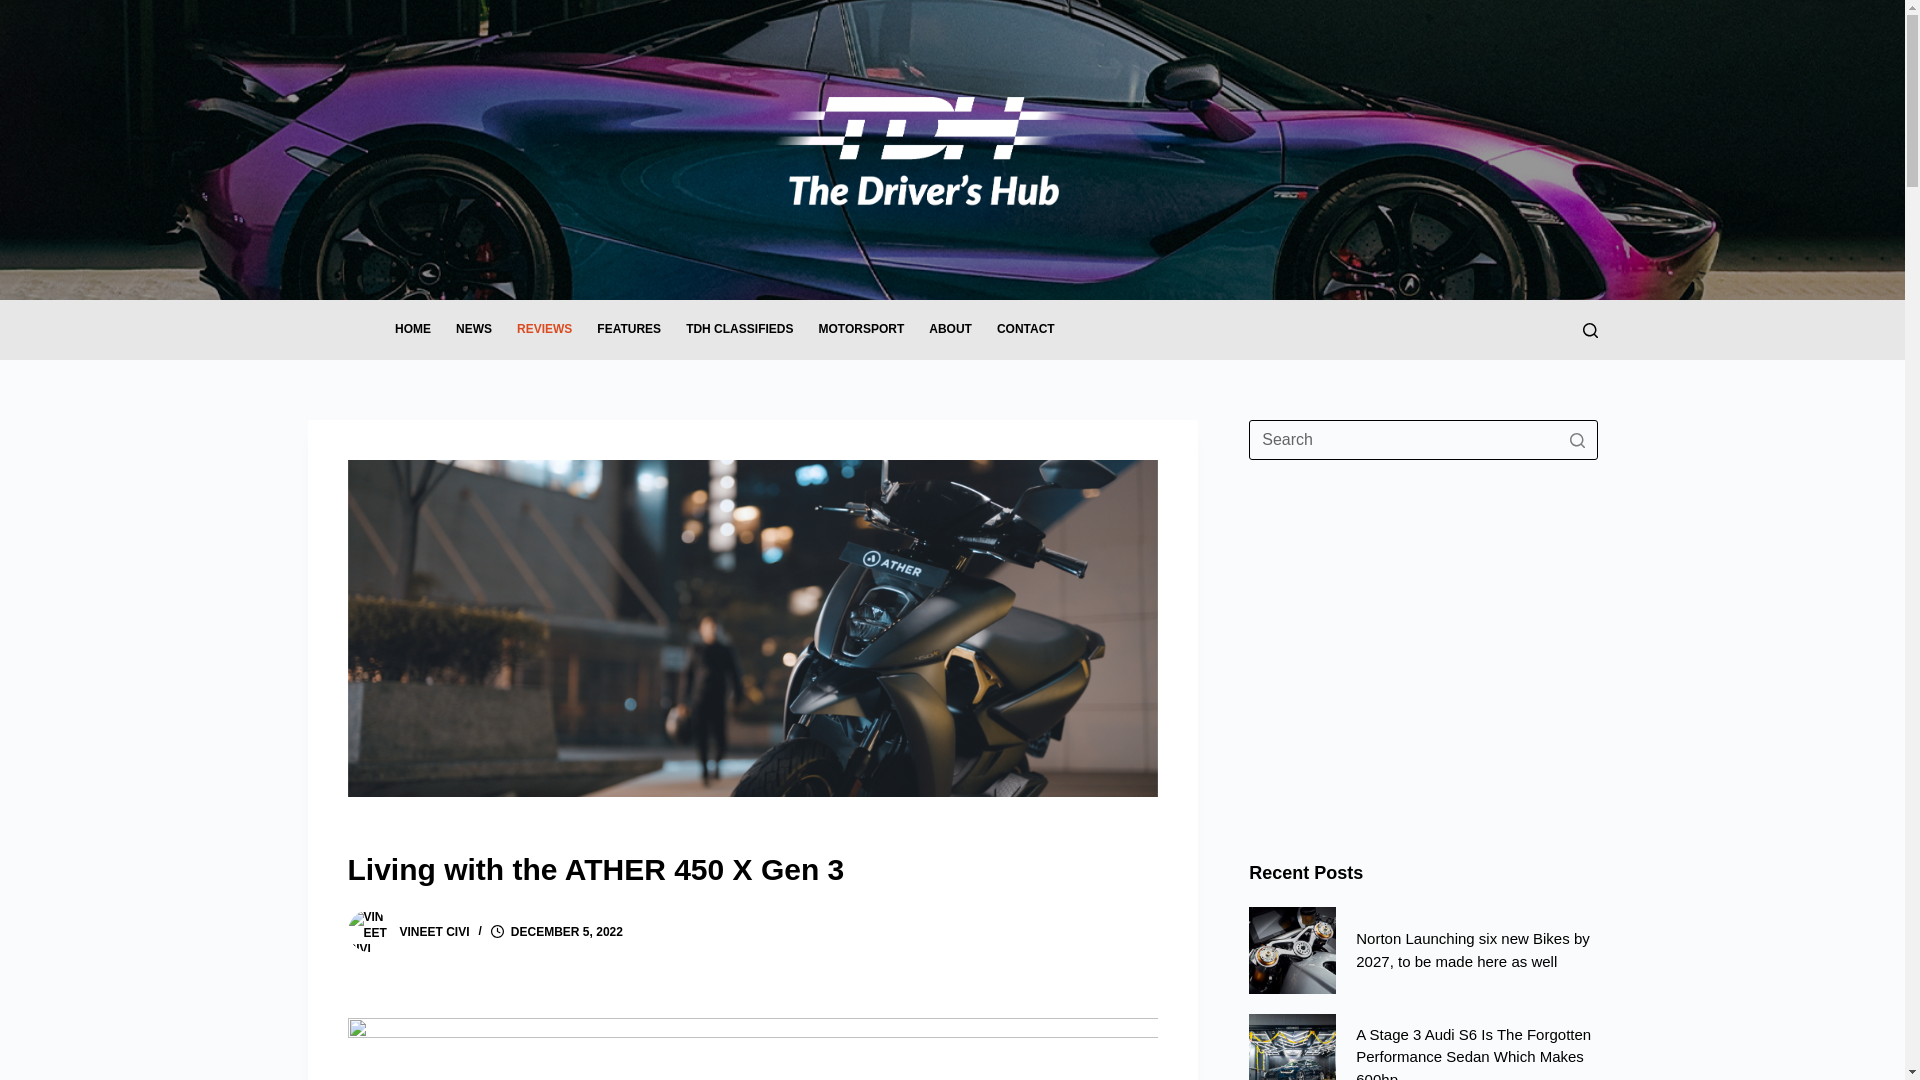 The image size is (1920, 1080). I want to click on Search for..., so click(1423, 440).